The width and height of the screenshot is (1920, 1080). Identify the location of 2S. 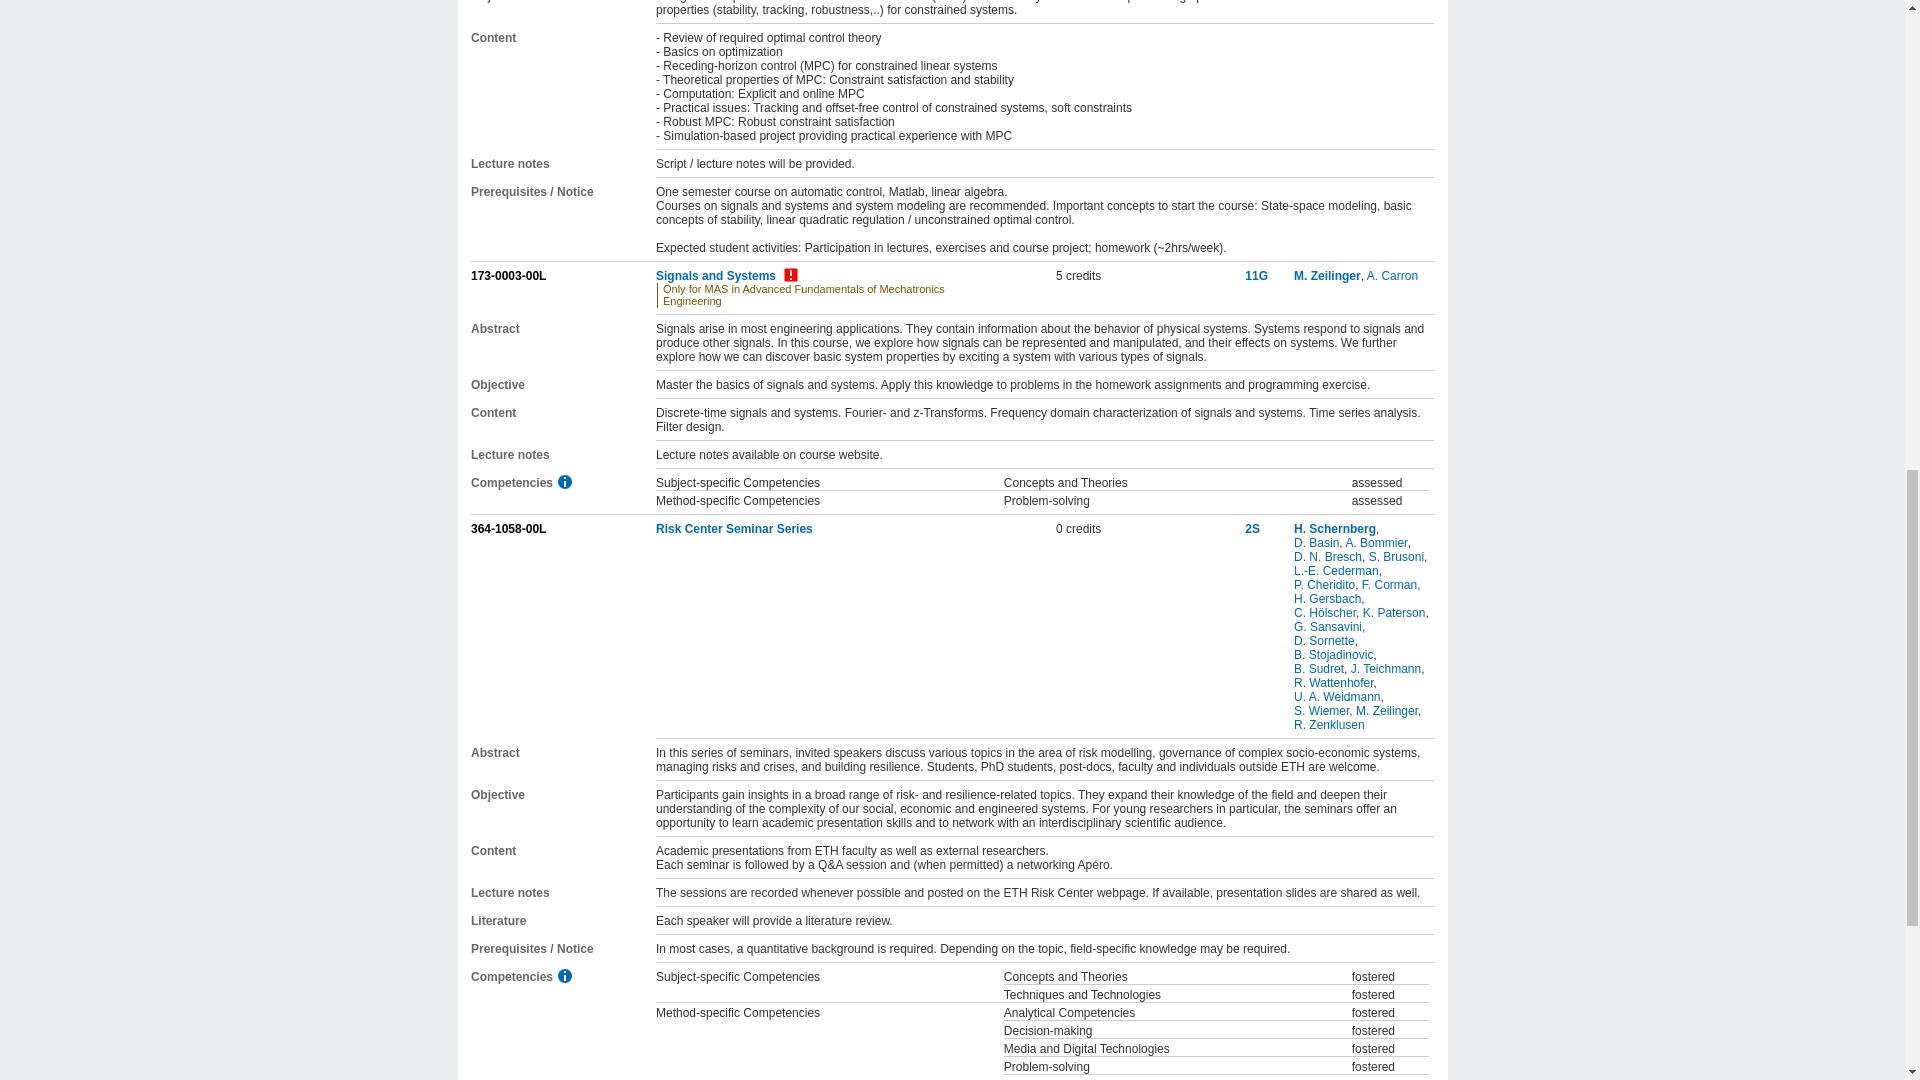
(1252, 528).